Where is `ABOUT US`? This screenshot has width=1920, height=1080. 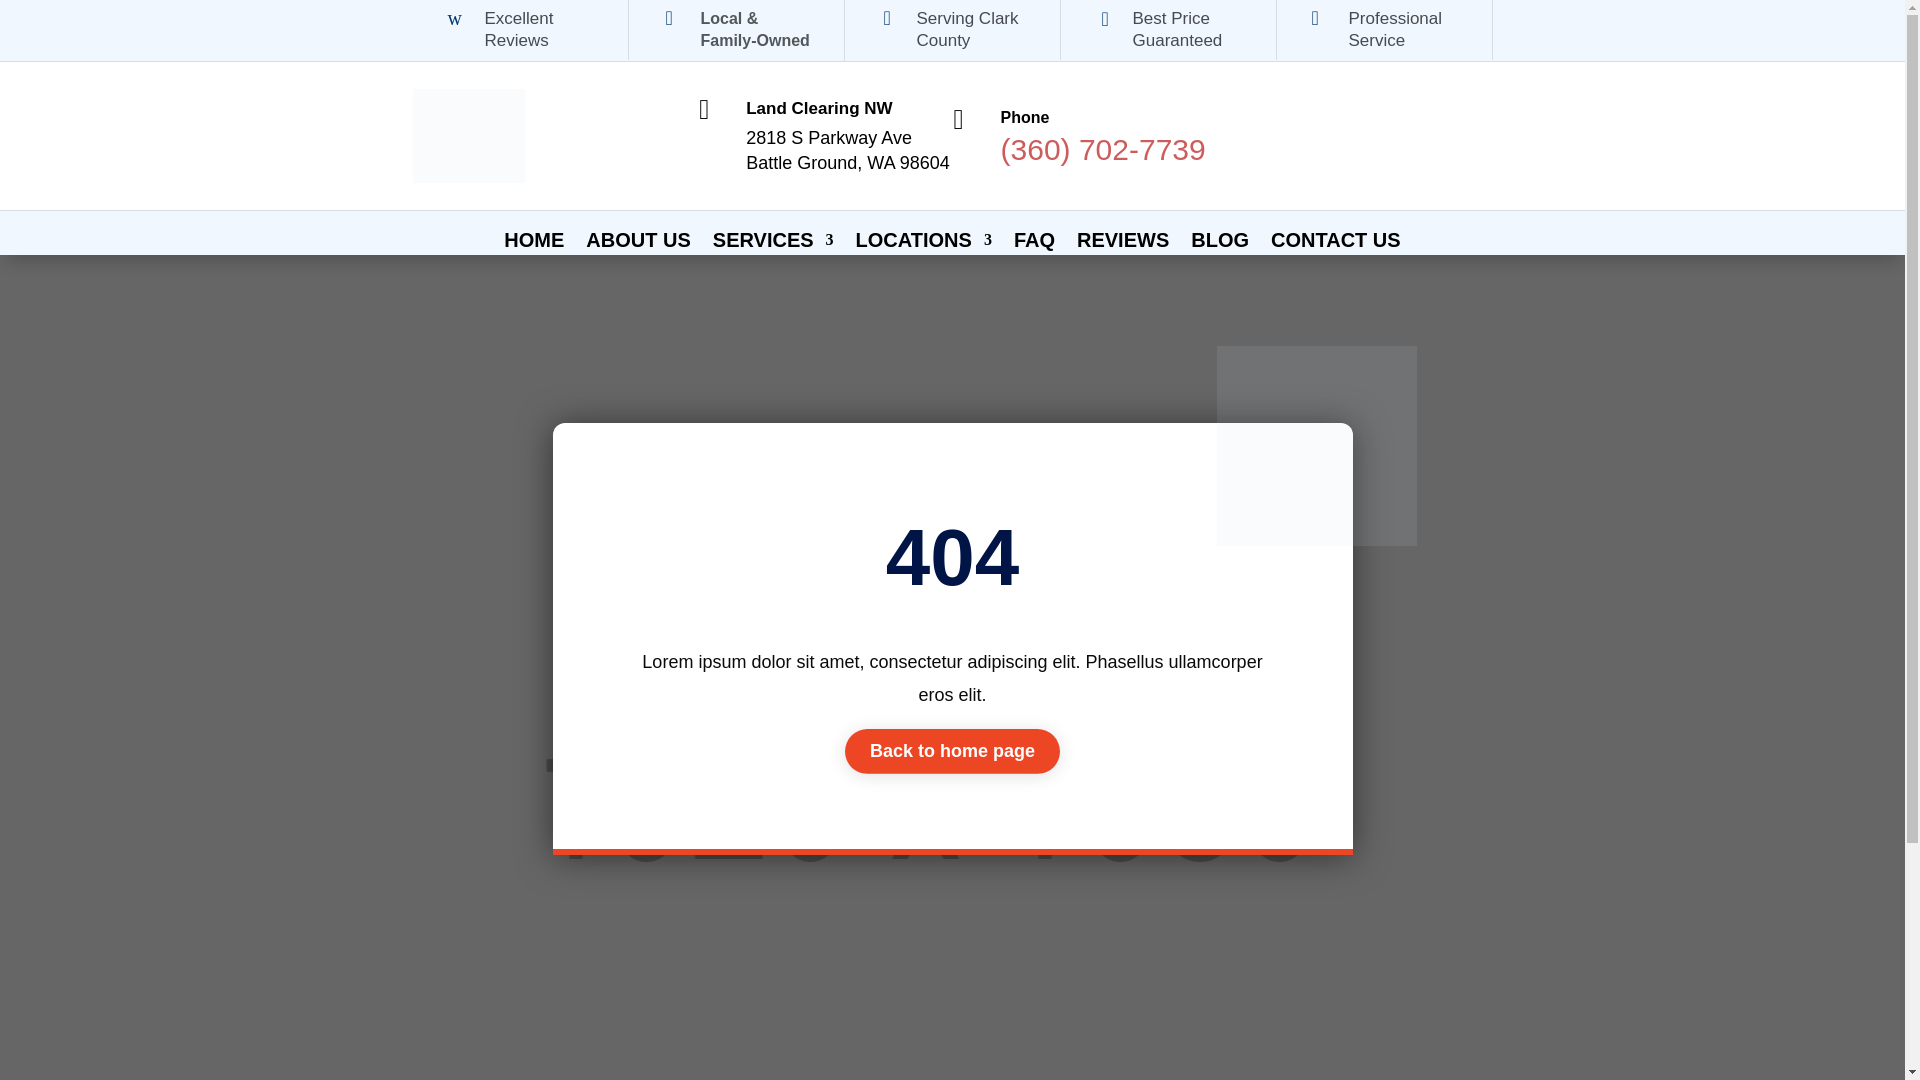 ABOUT US is located at coordinates (637, 244).